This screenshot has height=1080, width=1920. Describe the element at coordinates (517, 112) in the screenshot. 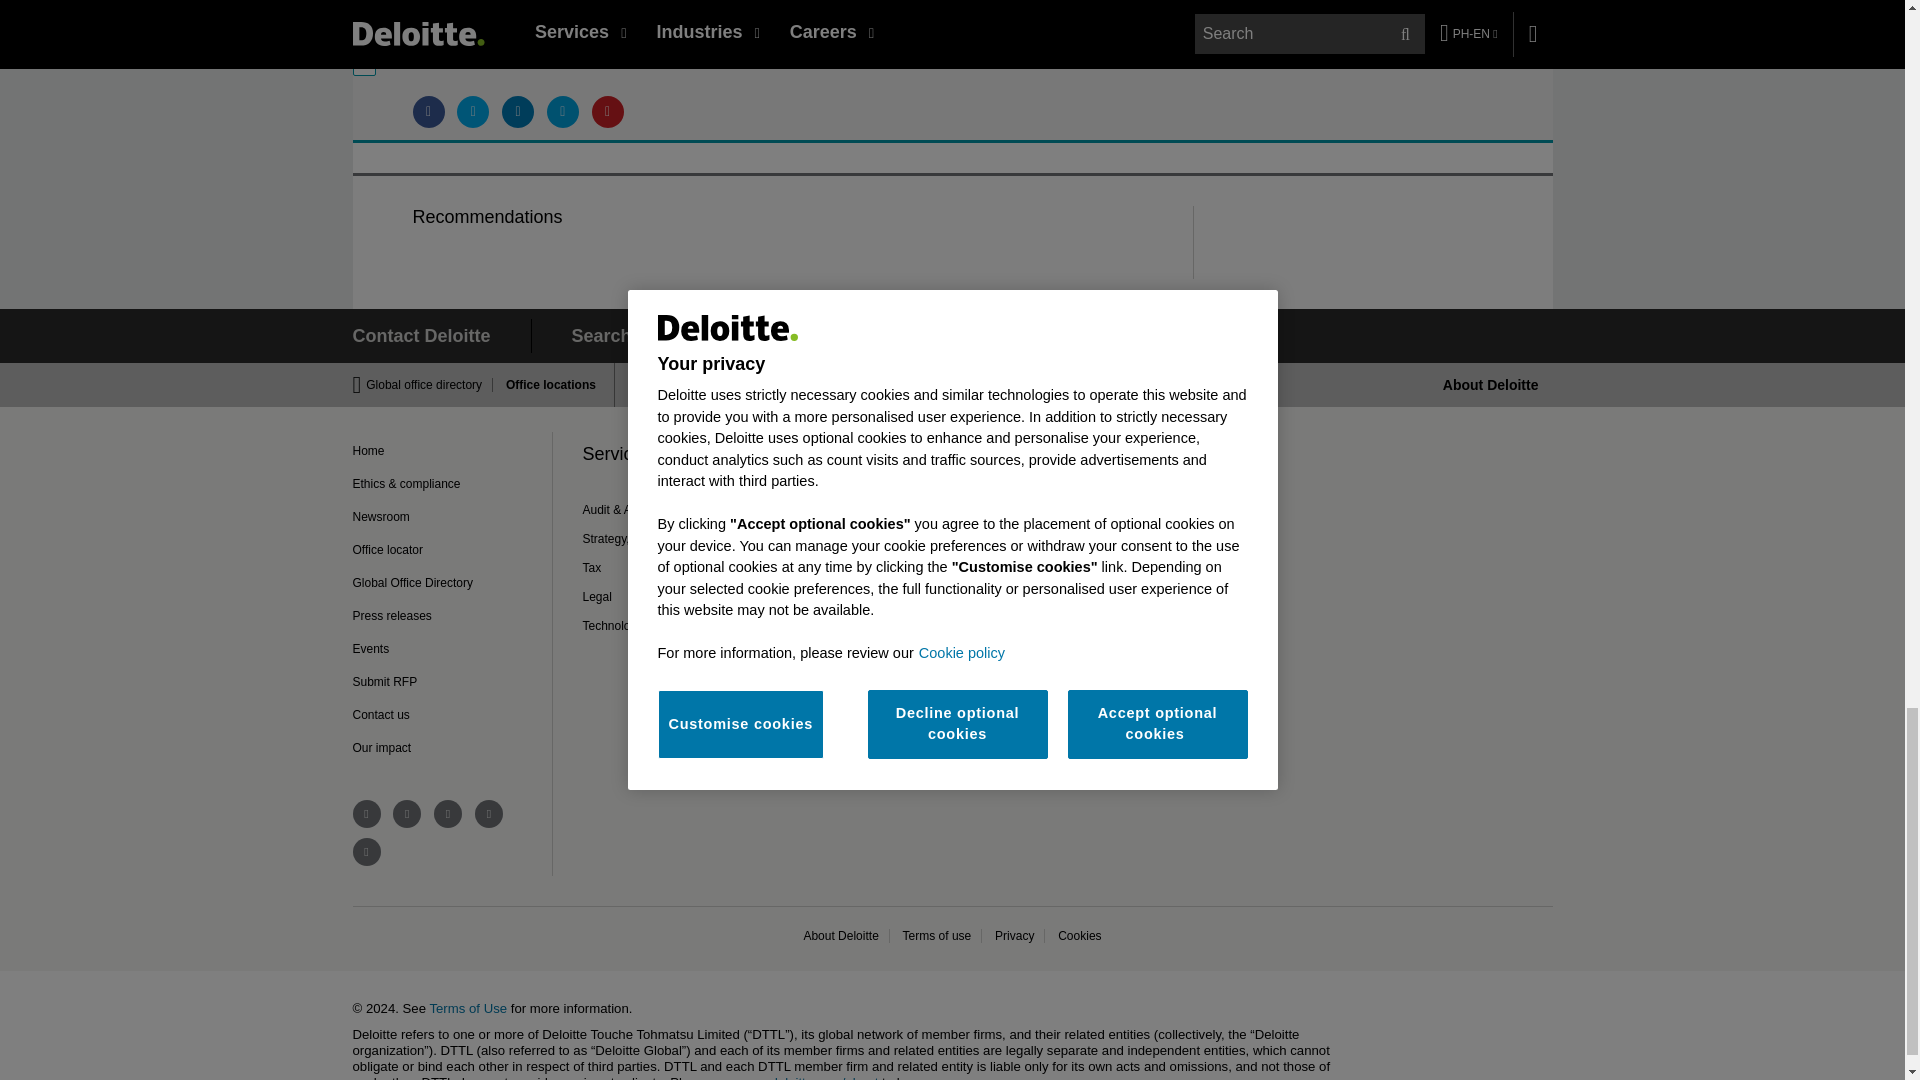

I see `Share via LinkedIn` at that location.